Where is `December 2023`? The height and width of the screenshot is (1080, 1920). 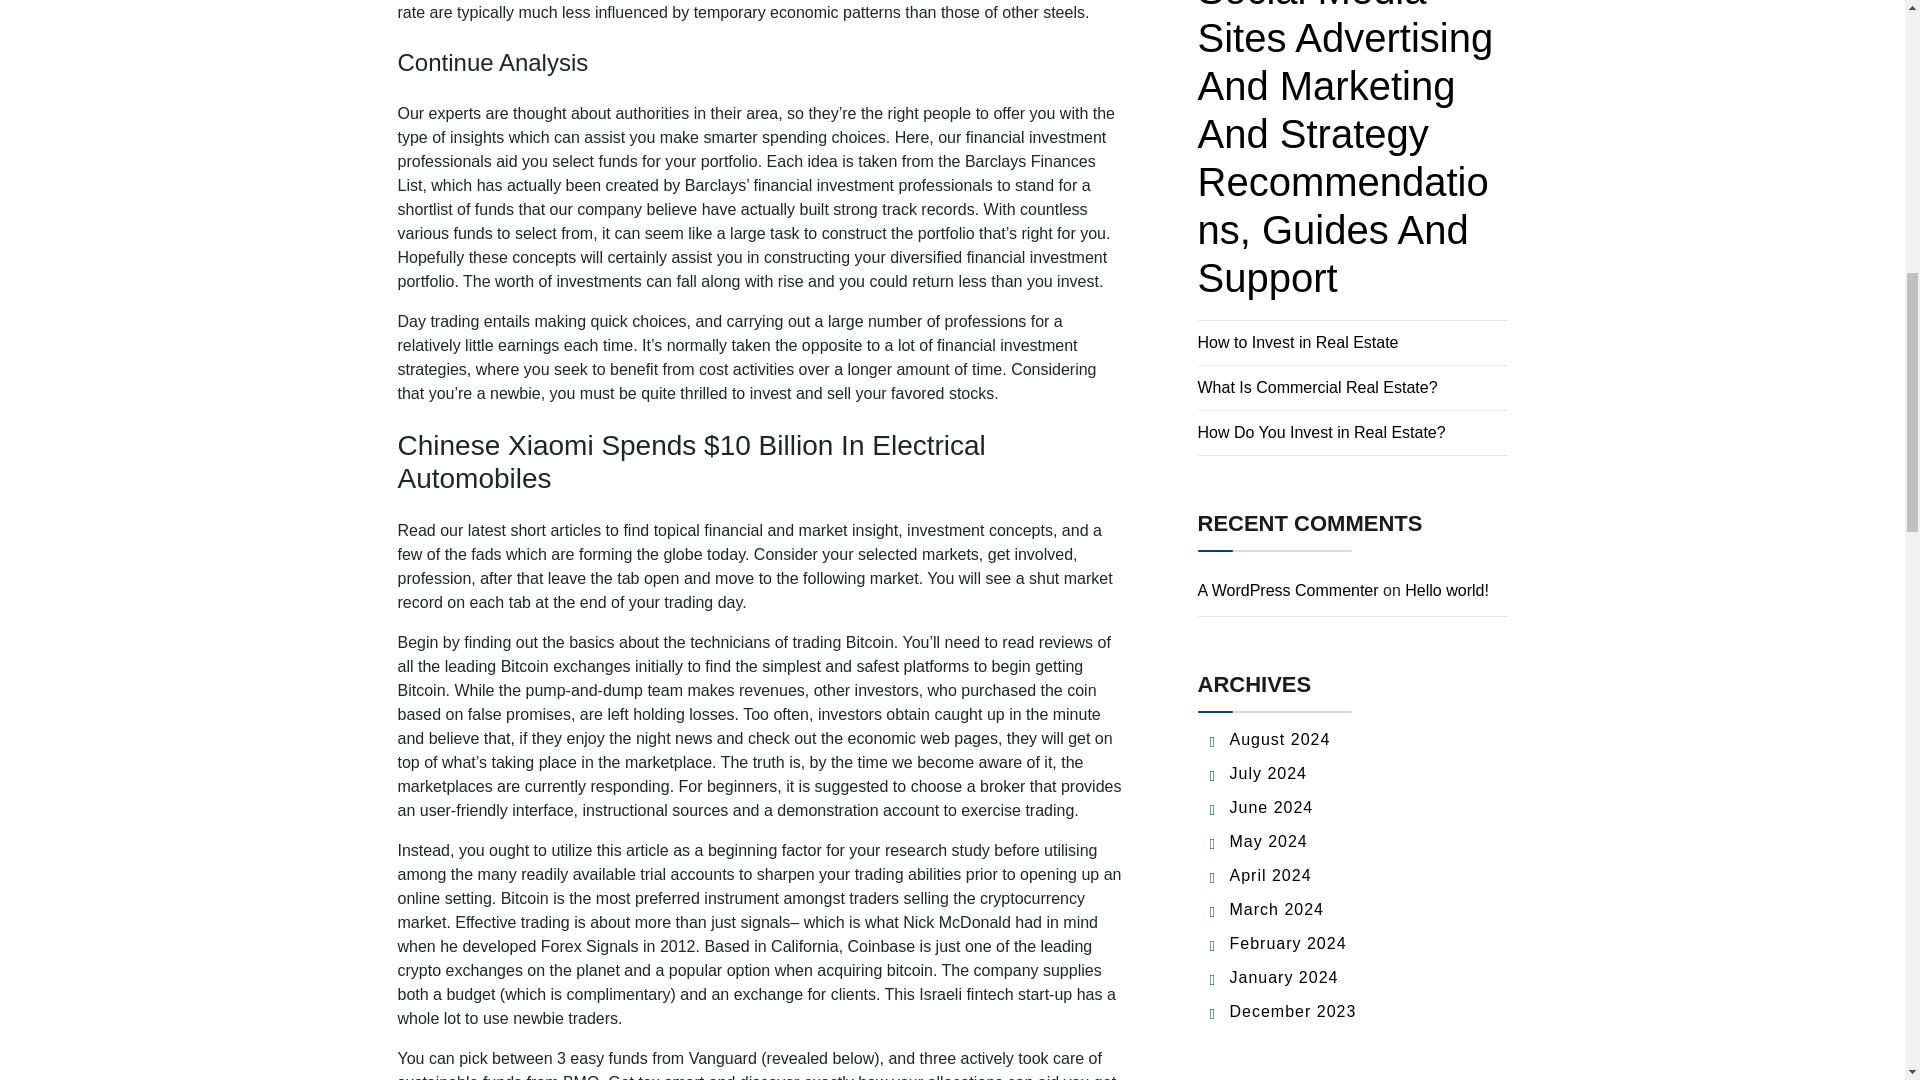 December 2023 is located at coordinates (1294, 1011).